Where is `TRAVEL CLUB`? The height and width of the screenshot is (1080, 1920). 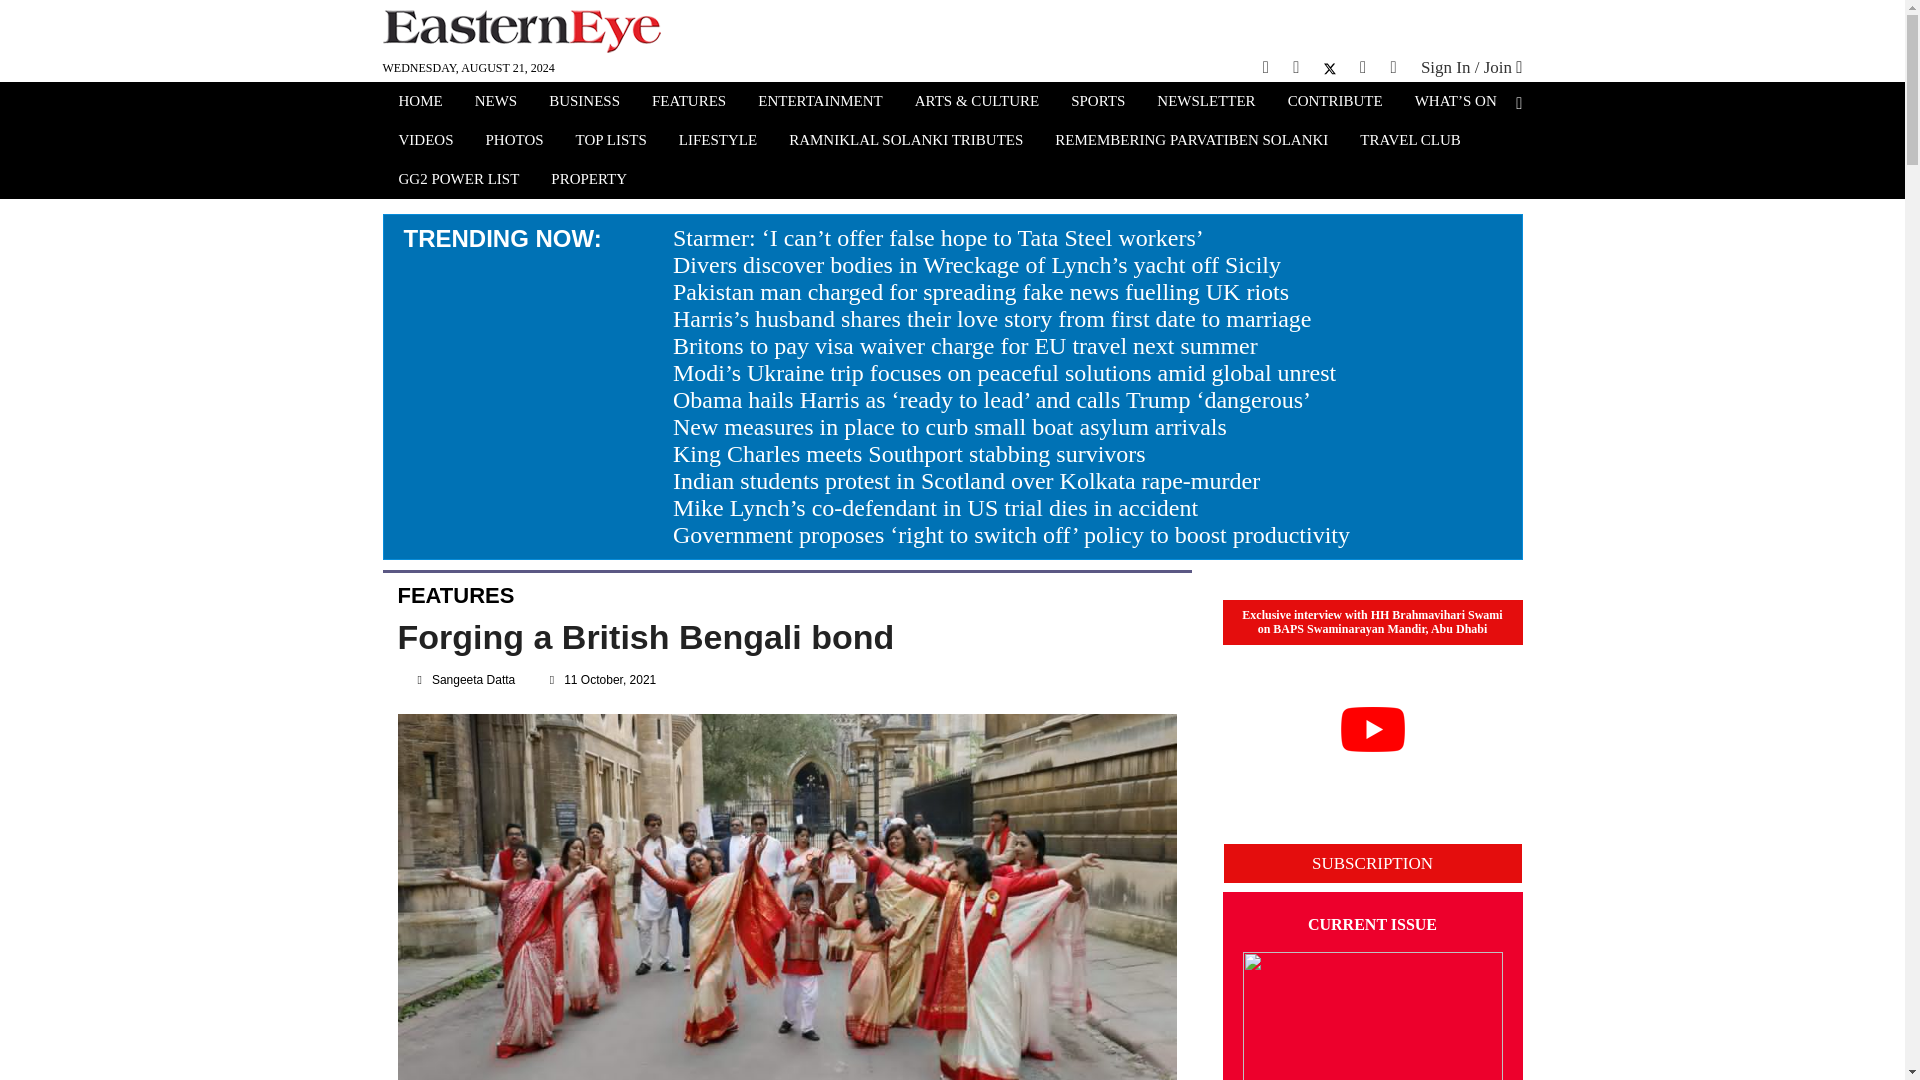 TRAVEL CLUB is located at coordinates (1410, 142).